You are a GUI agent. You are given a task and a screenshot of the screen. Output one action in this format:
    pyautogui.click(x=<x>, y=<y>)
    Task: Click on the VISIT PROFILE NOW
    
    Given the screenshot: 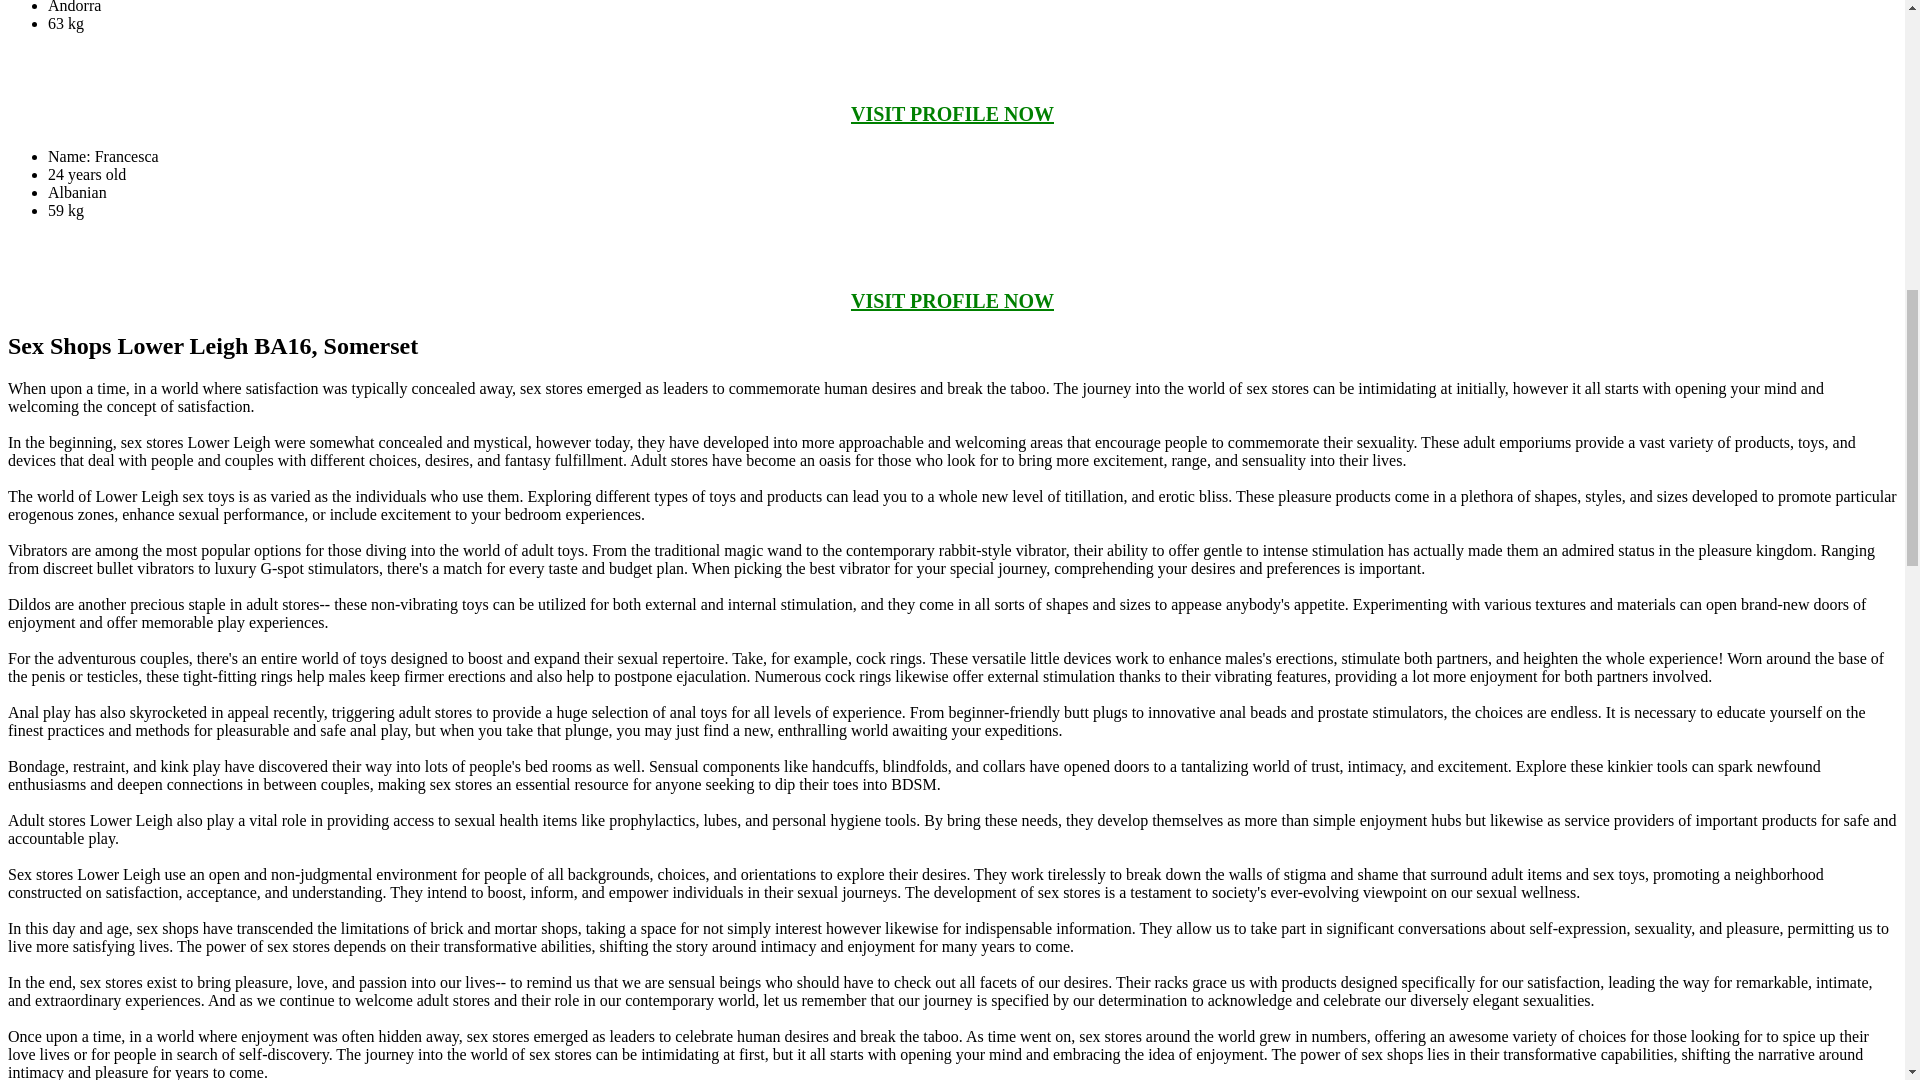 What is the action you would take?
    pyautogui.click(x=952, y=114)
    